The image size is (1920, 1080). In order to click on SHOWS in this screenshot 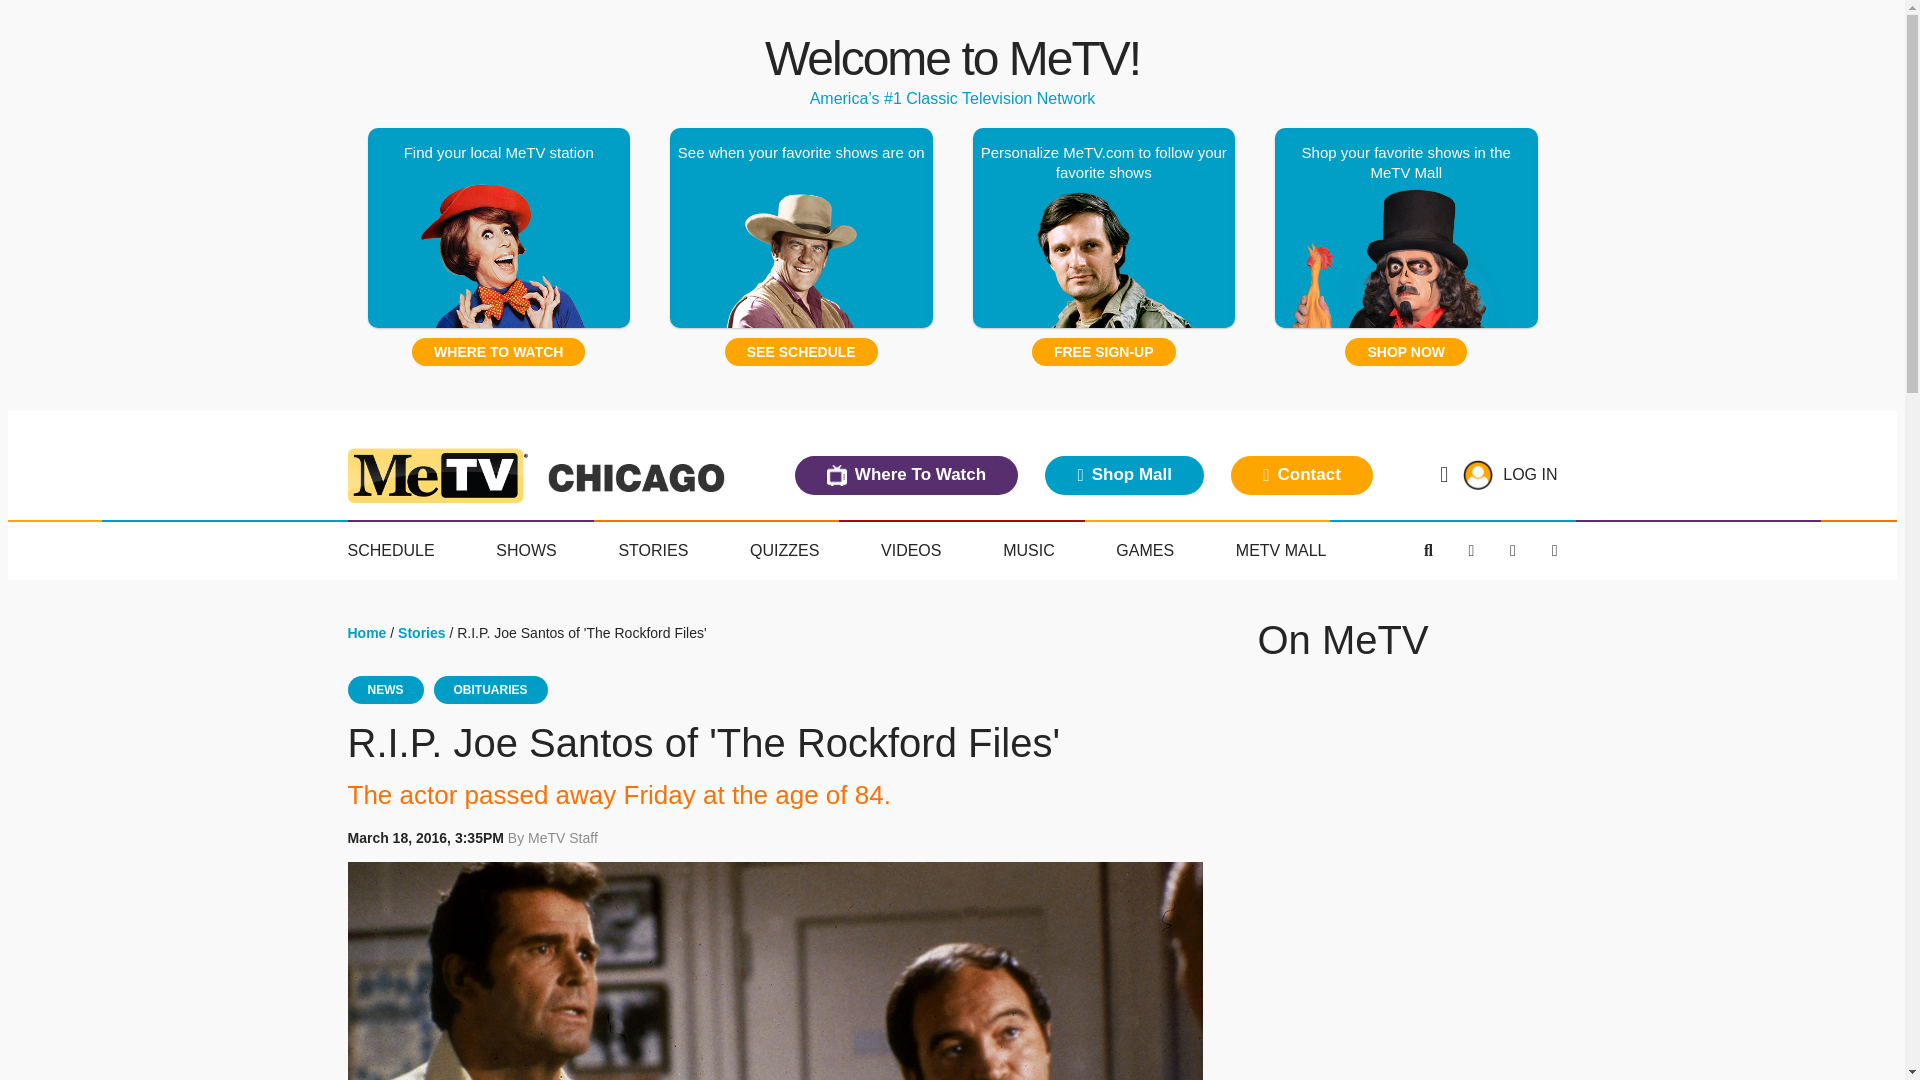, I will do `click(526, 551)`.